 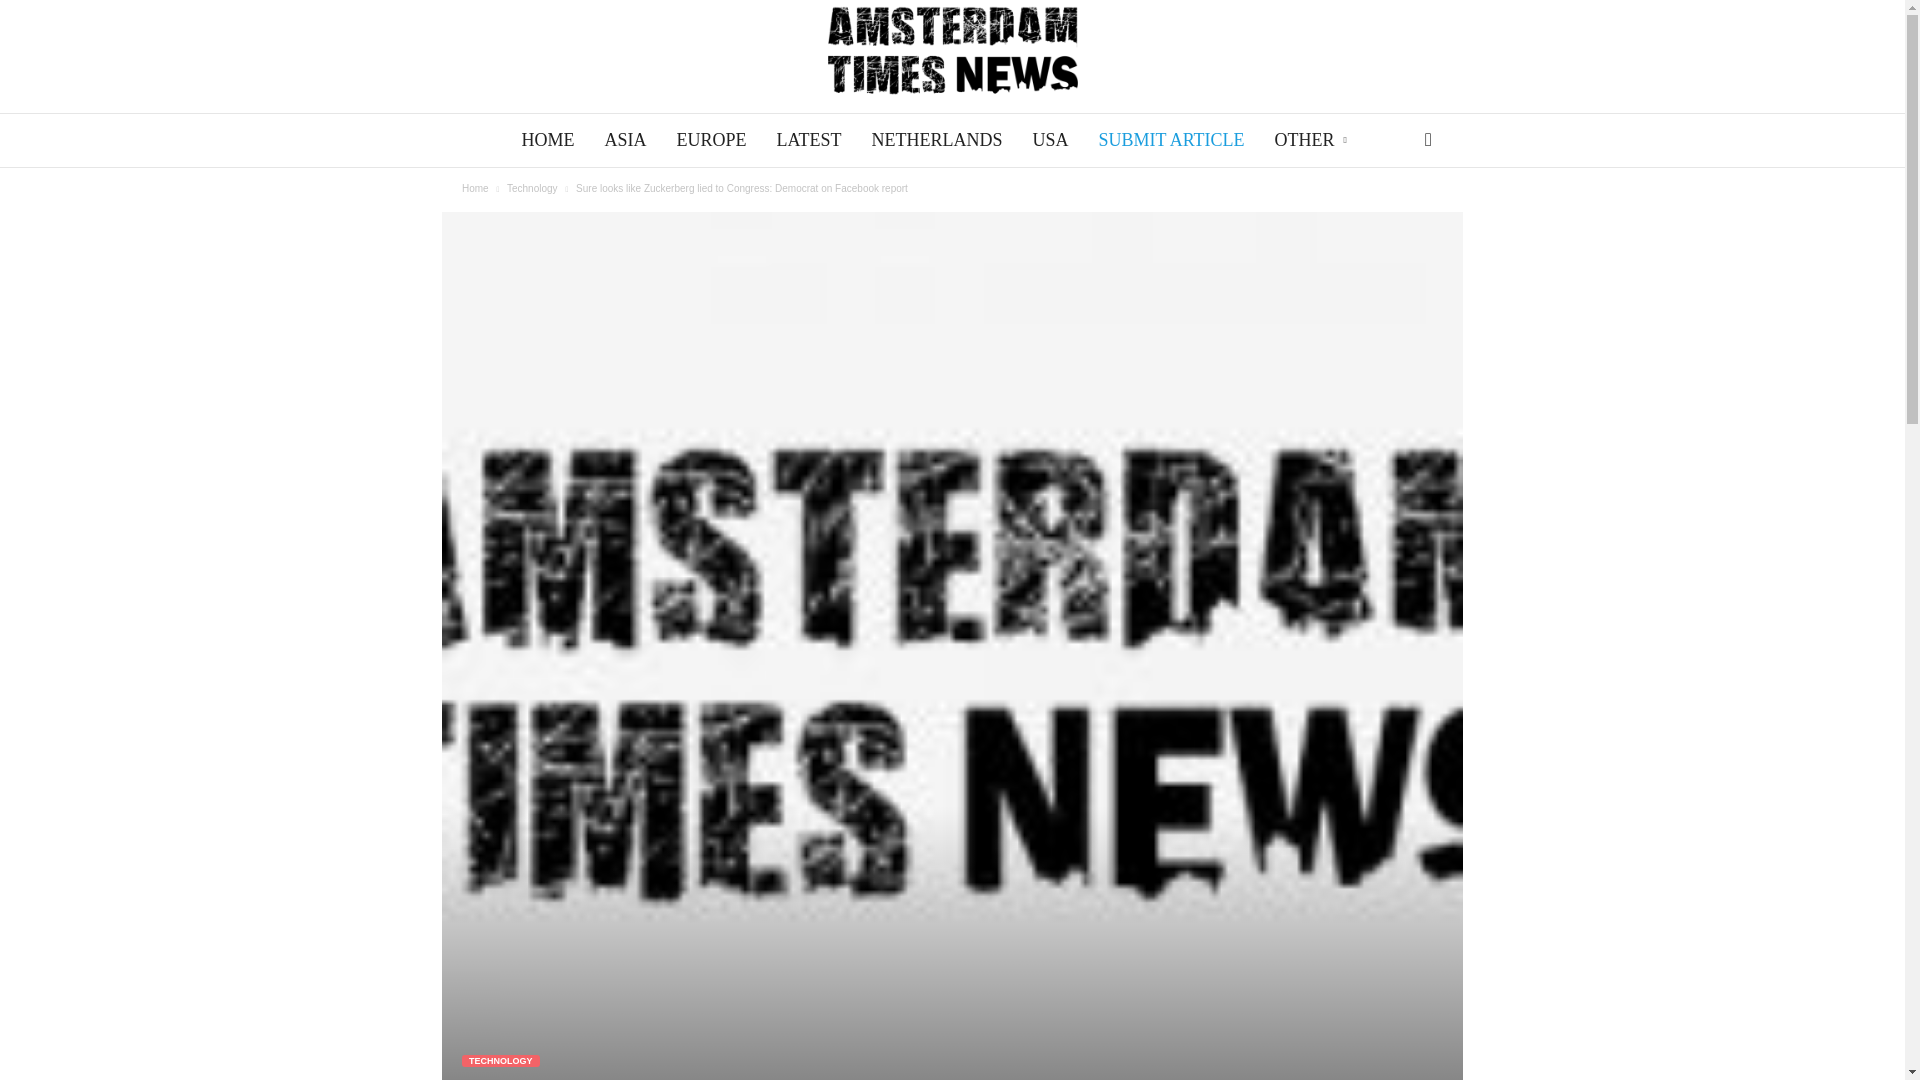 I want to click on USA, so click(x=1050, y=140).